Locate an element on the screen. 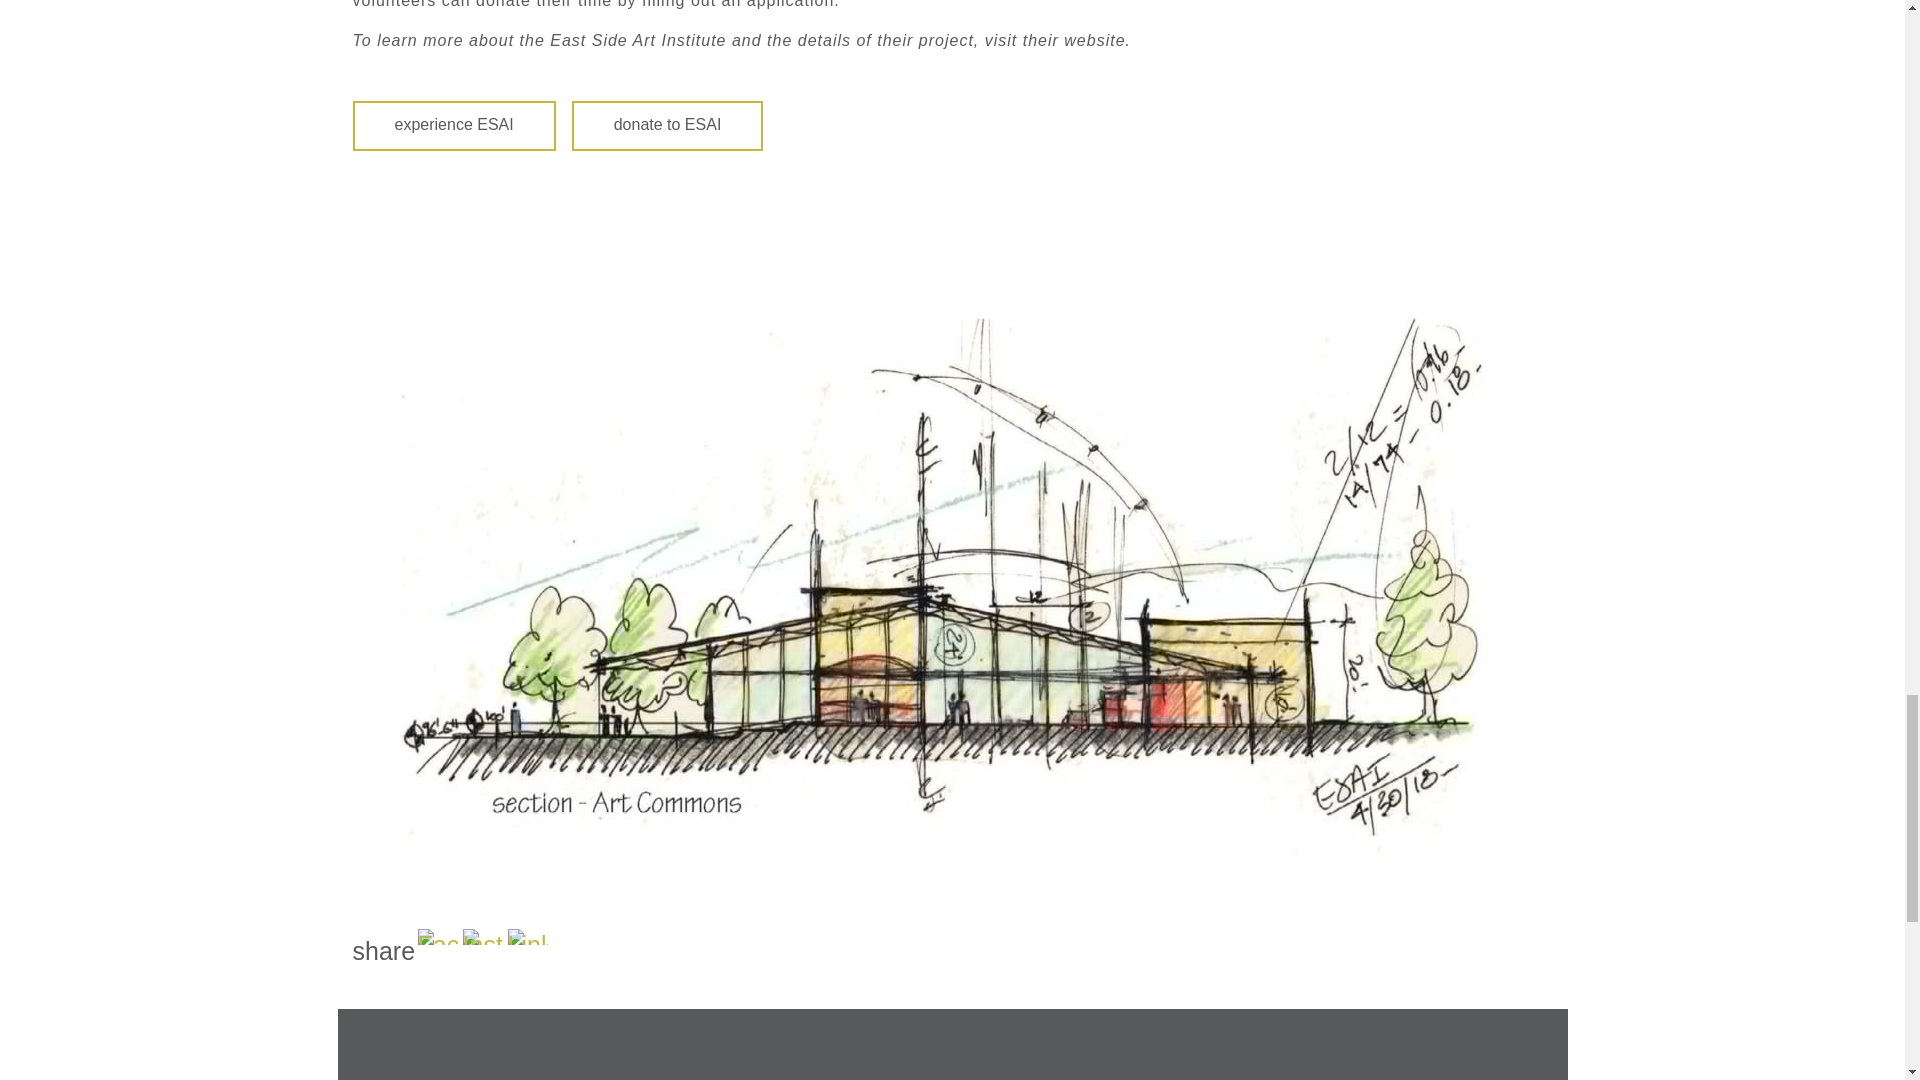 The height and width of the screenshot is (1080, 1920). Facebook is located at coordinates (438, 936).